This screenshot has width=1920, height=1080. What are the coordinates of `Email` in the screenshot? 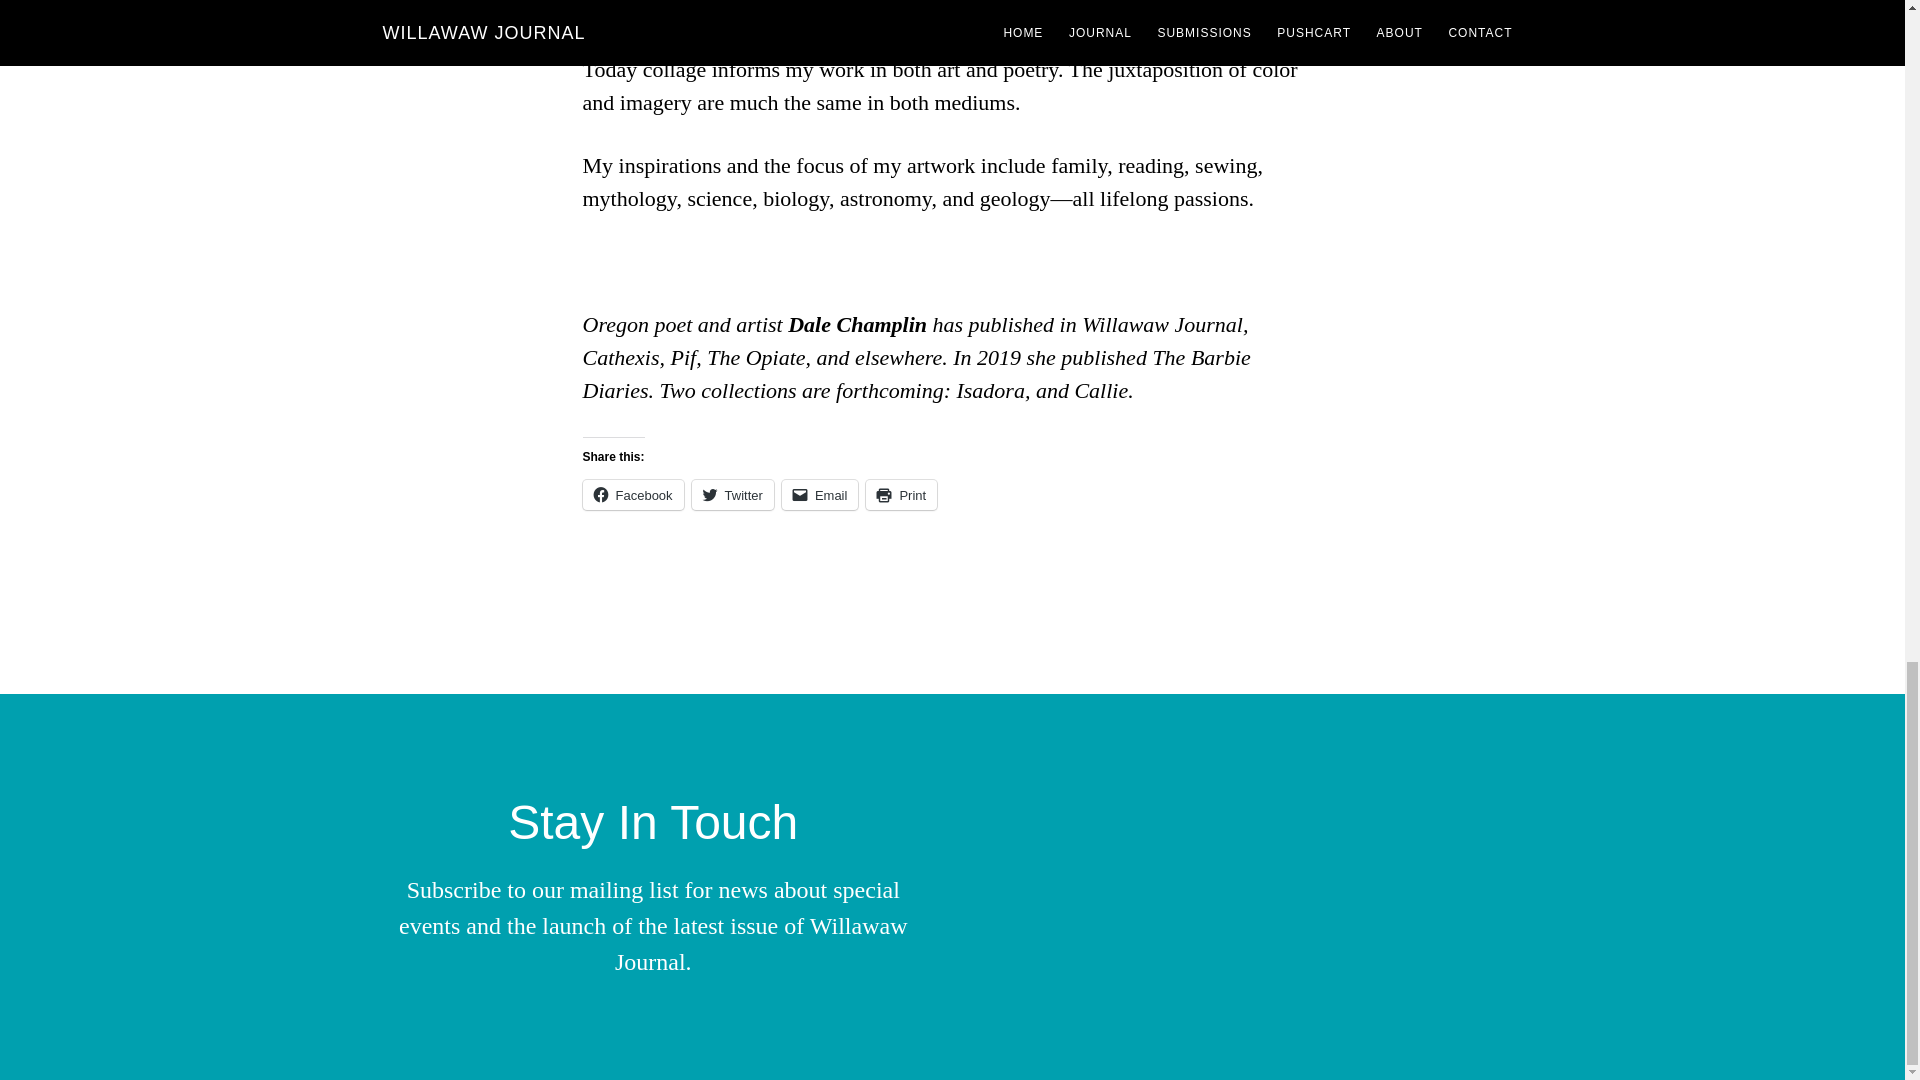 It's located at (820, 494).